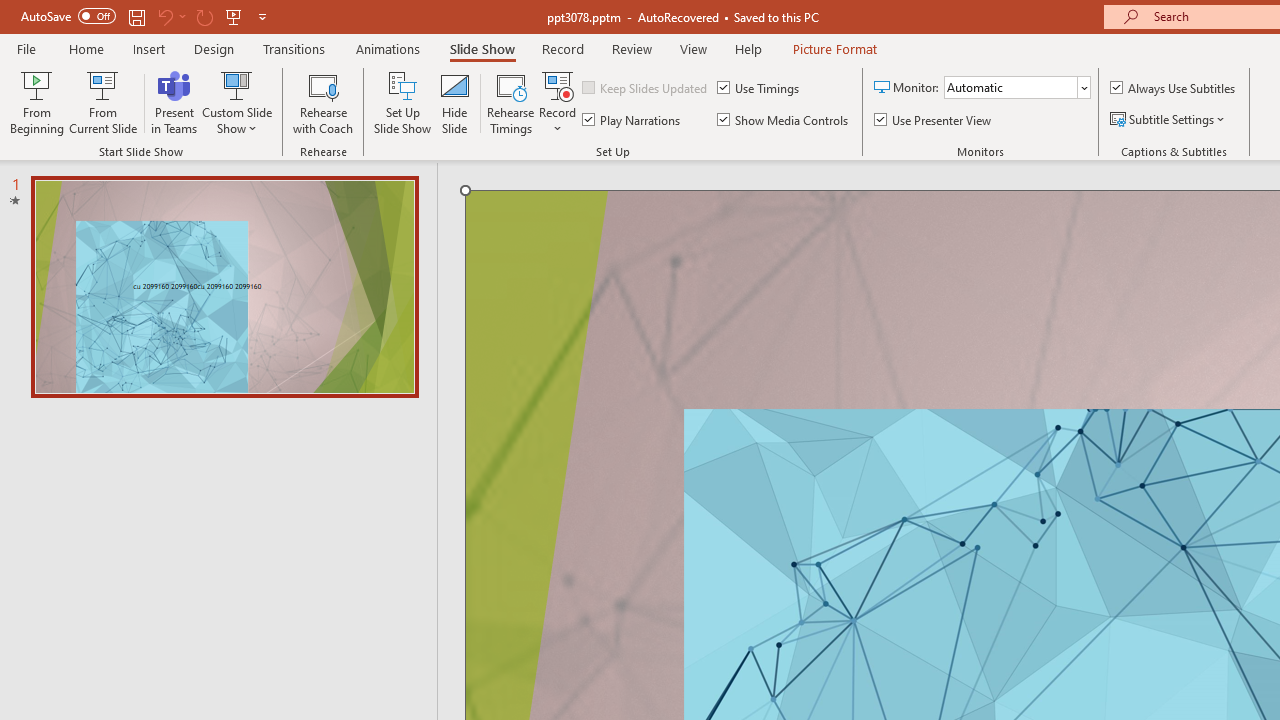  What do you see at coordinates (760, 88) in the screenshot?
I see `Use Timings` at bounding box center [760, 88].